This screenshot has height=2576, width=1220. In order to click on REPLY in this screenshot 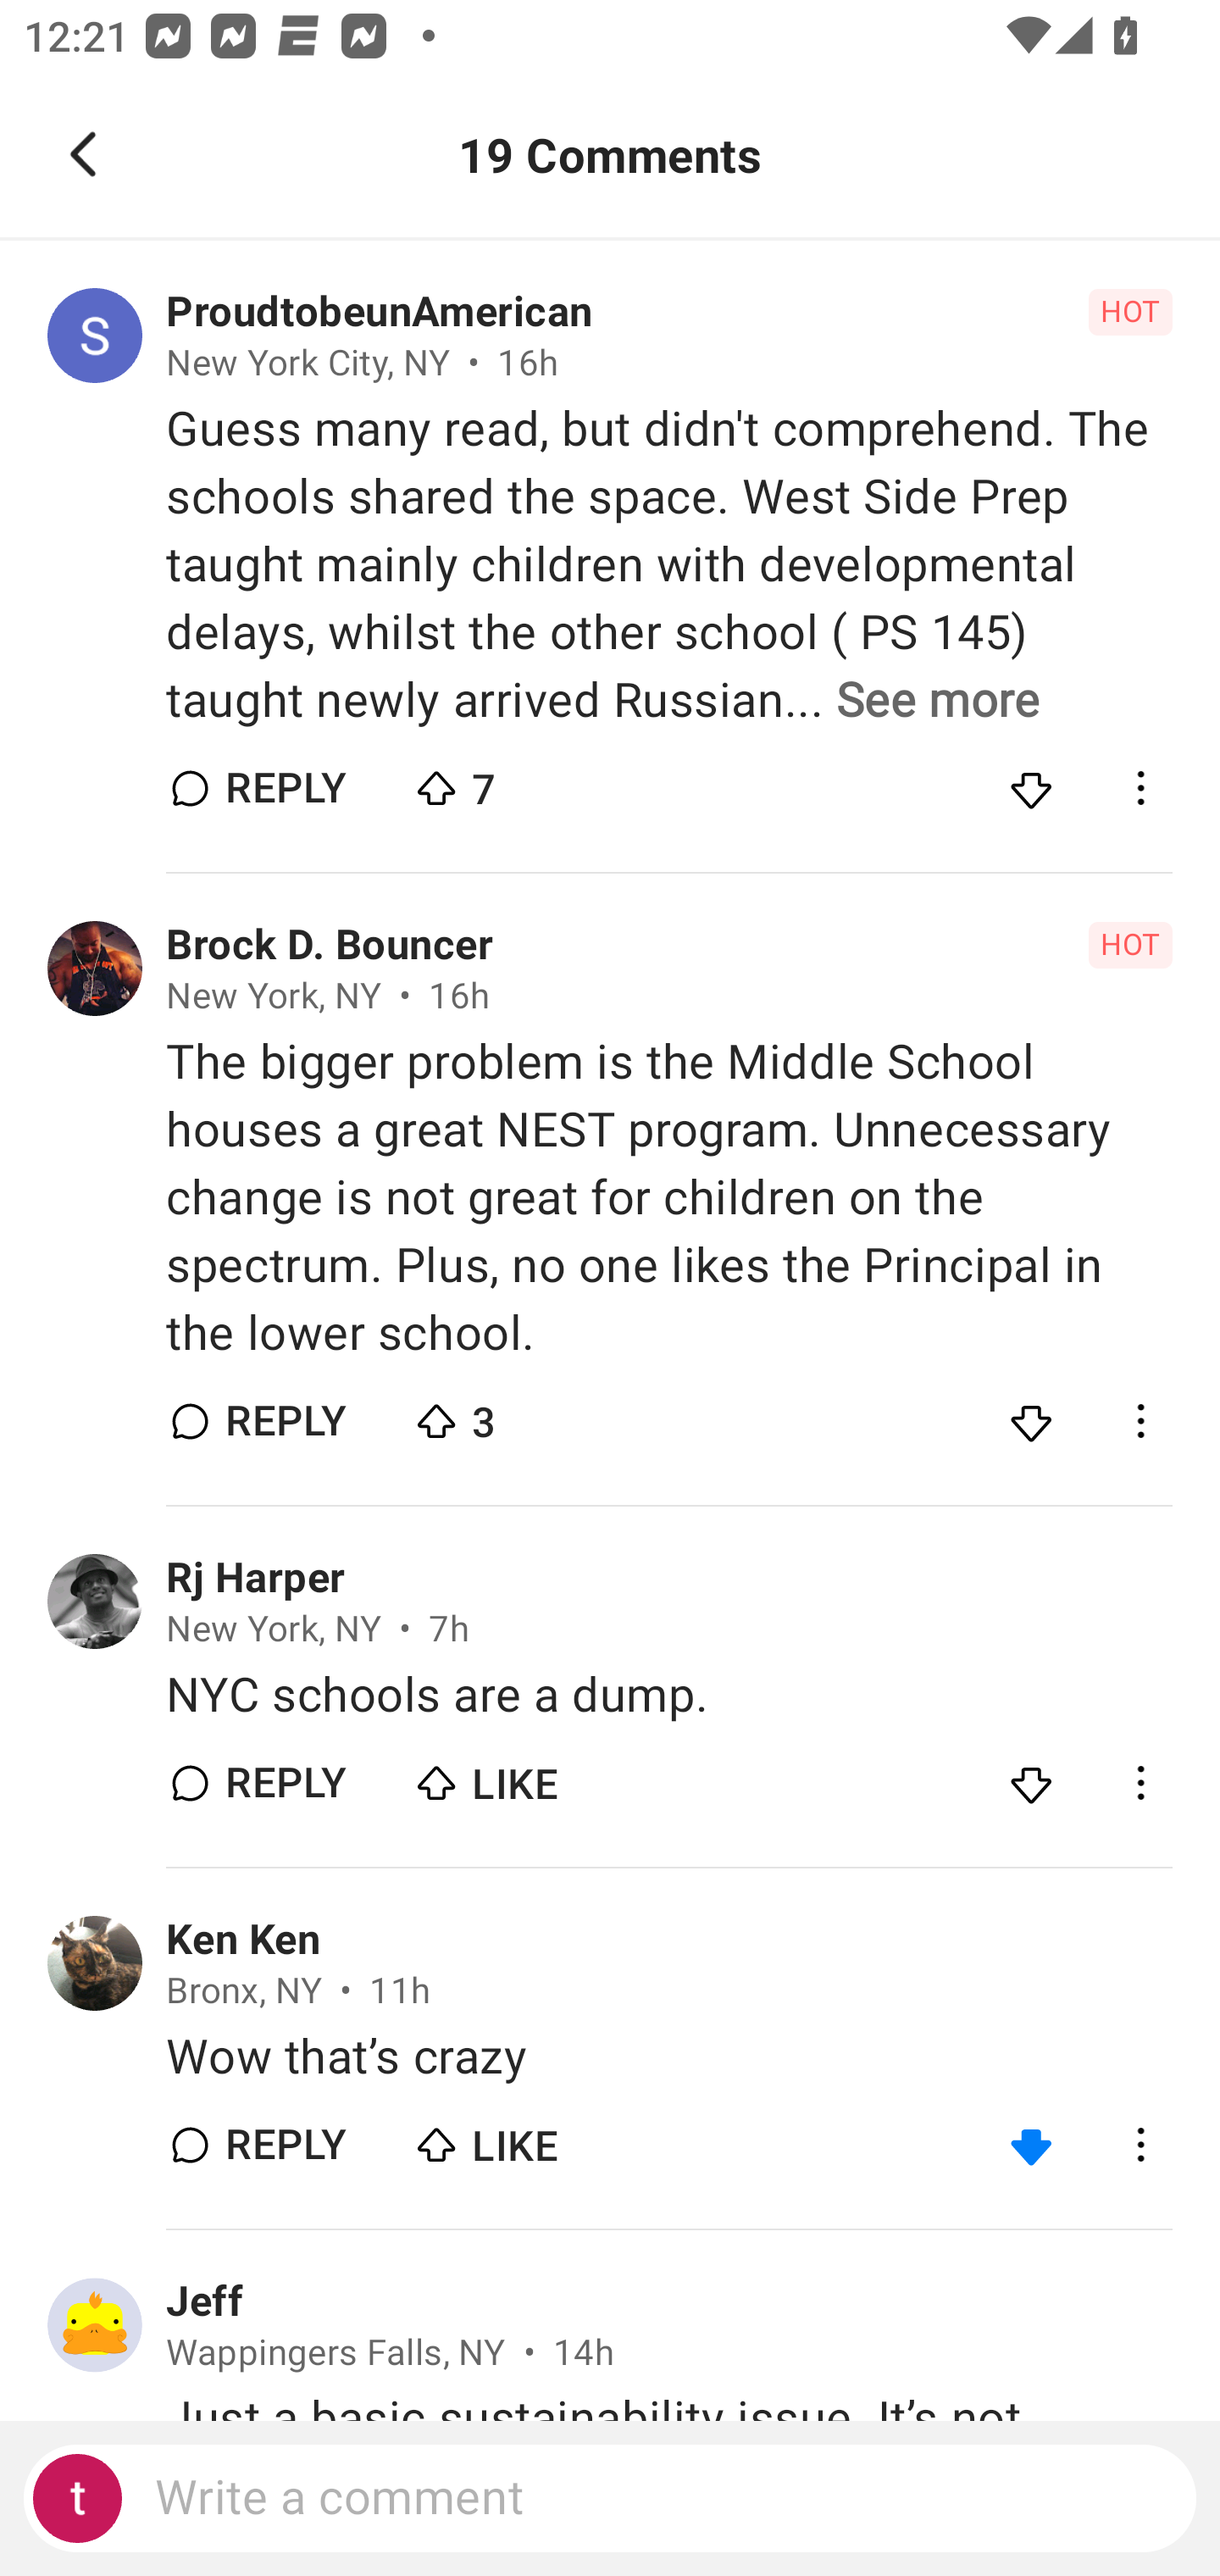, I will do `click(285, 790)`.